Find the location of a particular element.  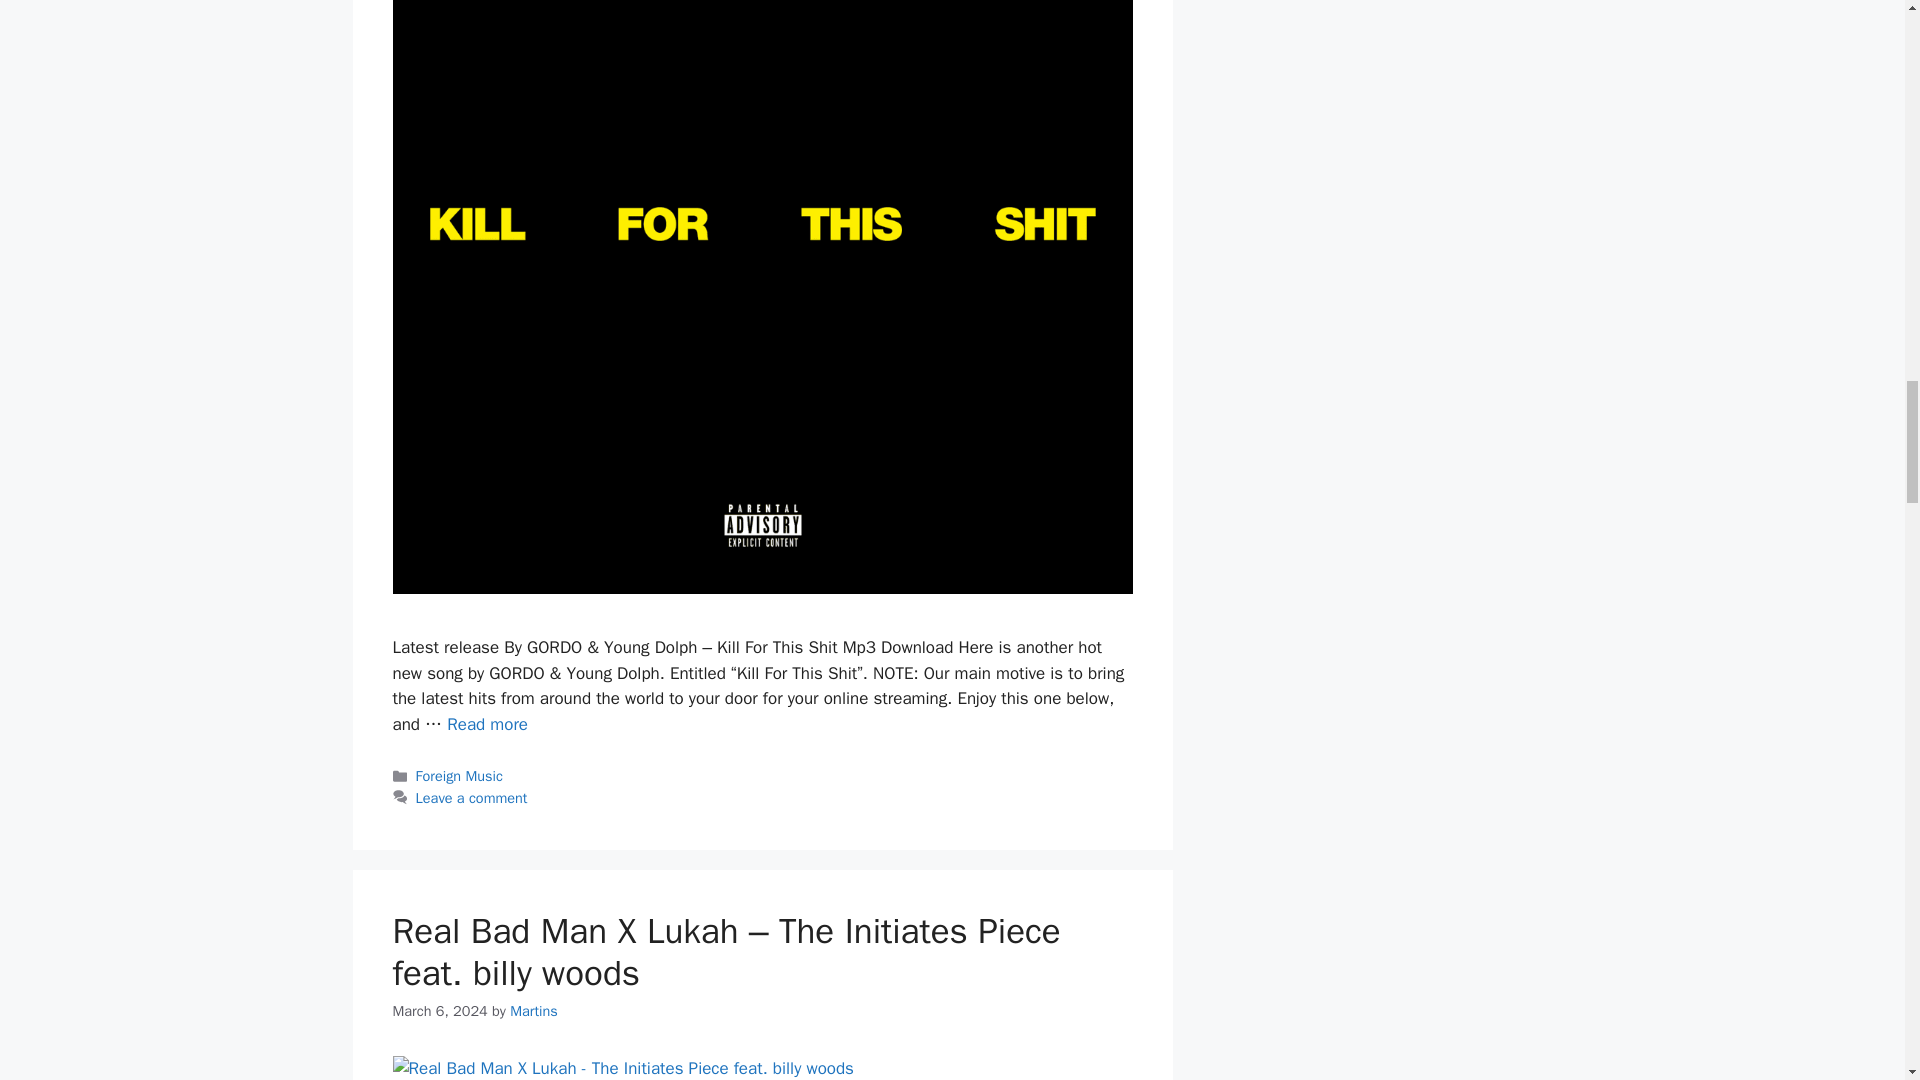

Read more is located at coordinates (488, 724).